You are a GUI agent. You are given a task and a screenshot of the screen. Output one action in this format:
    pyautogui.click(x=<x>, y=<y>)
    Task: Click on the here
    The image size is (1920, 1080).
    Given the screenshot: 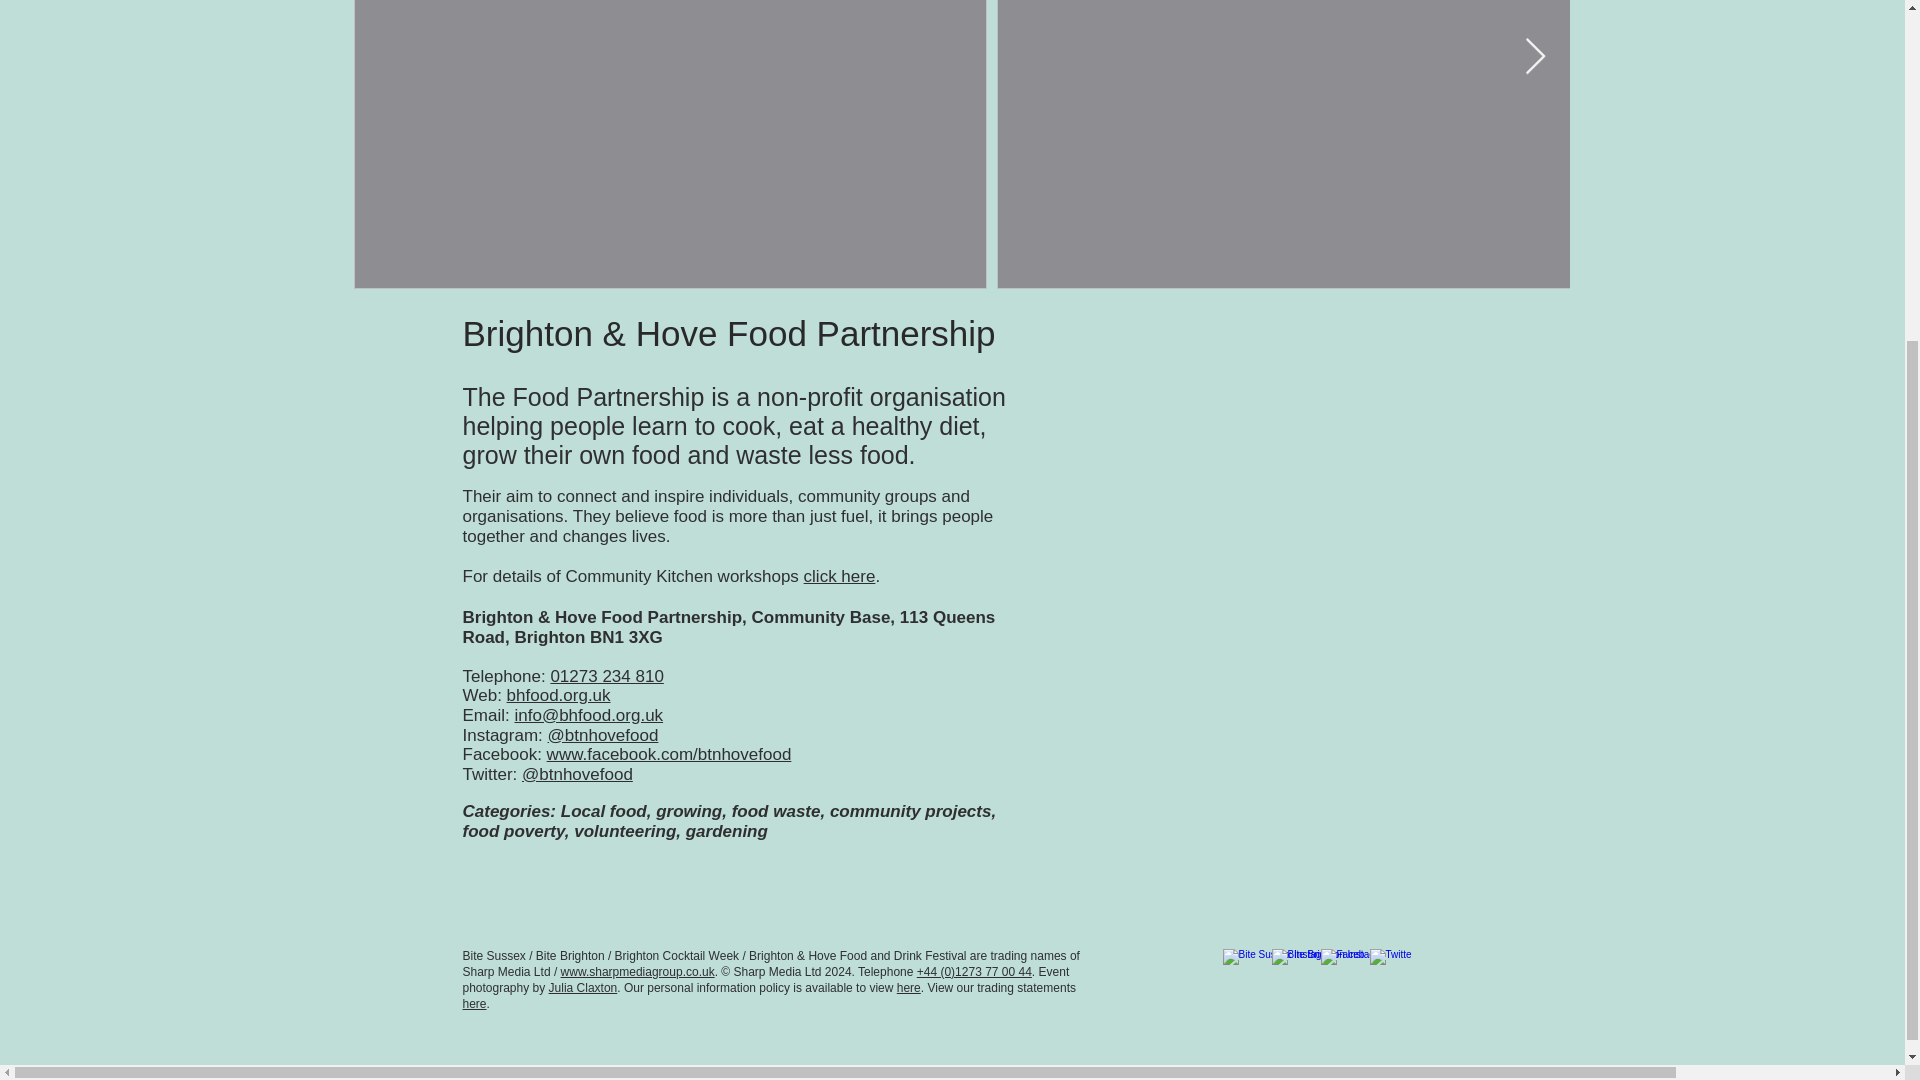 What is the action you would take?
    pyautogui.click(x=474, y=1003)
    